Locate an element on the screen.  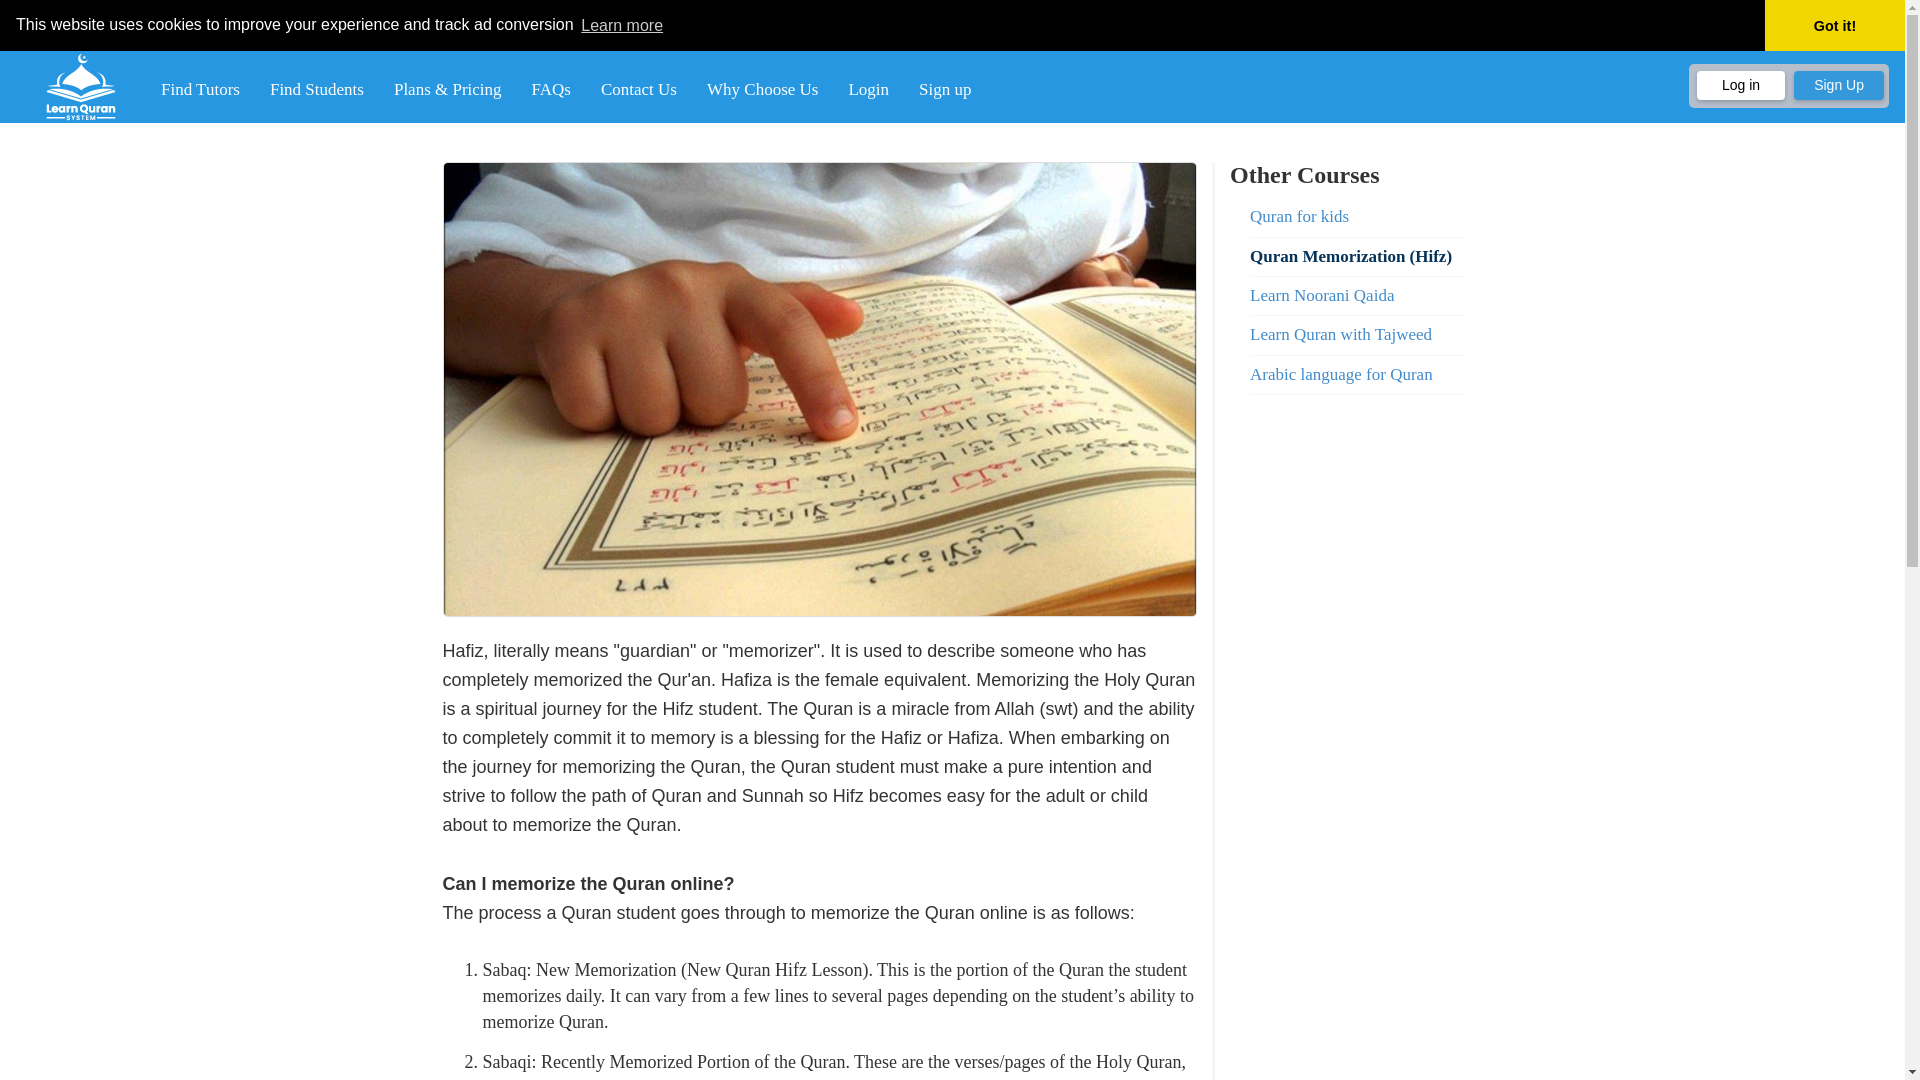
Learn more is located at coordinates (622, 24).